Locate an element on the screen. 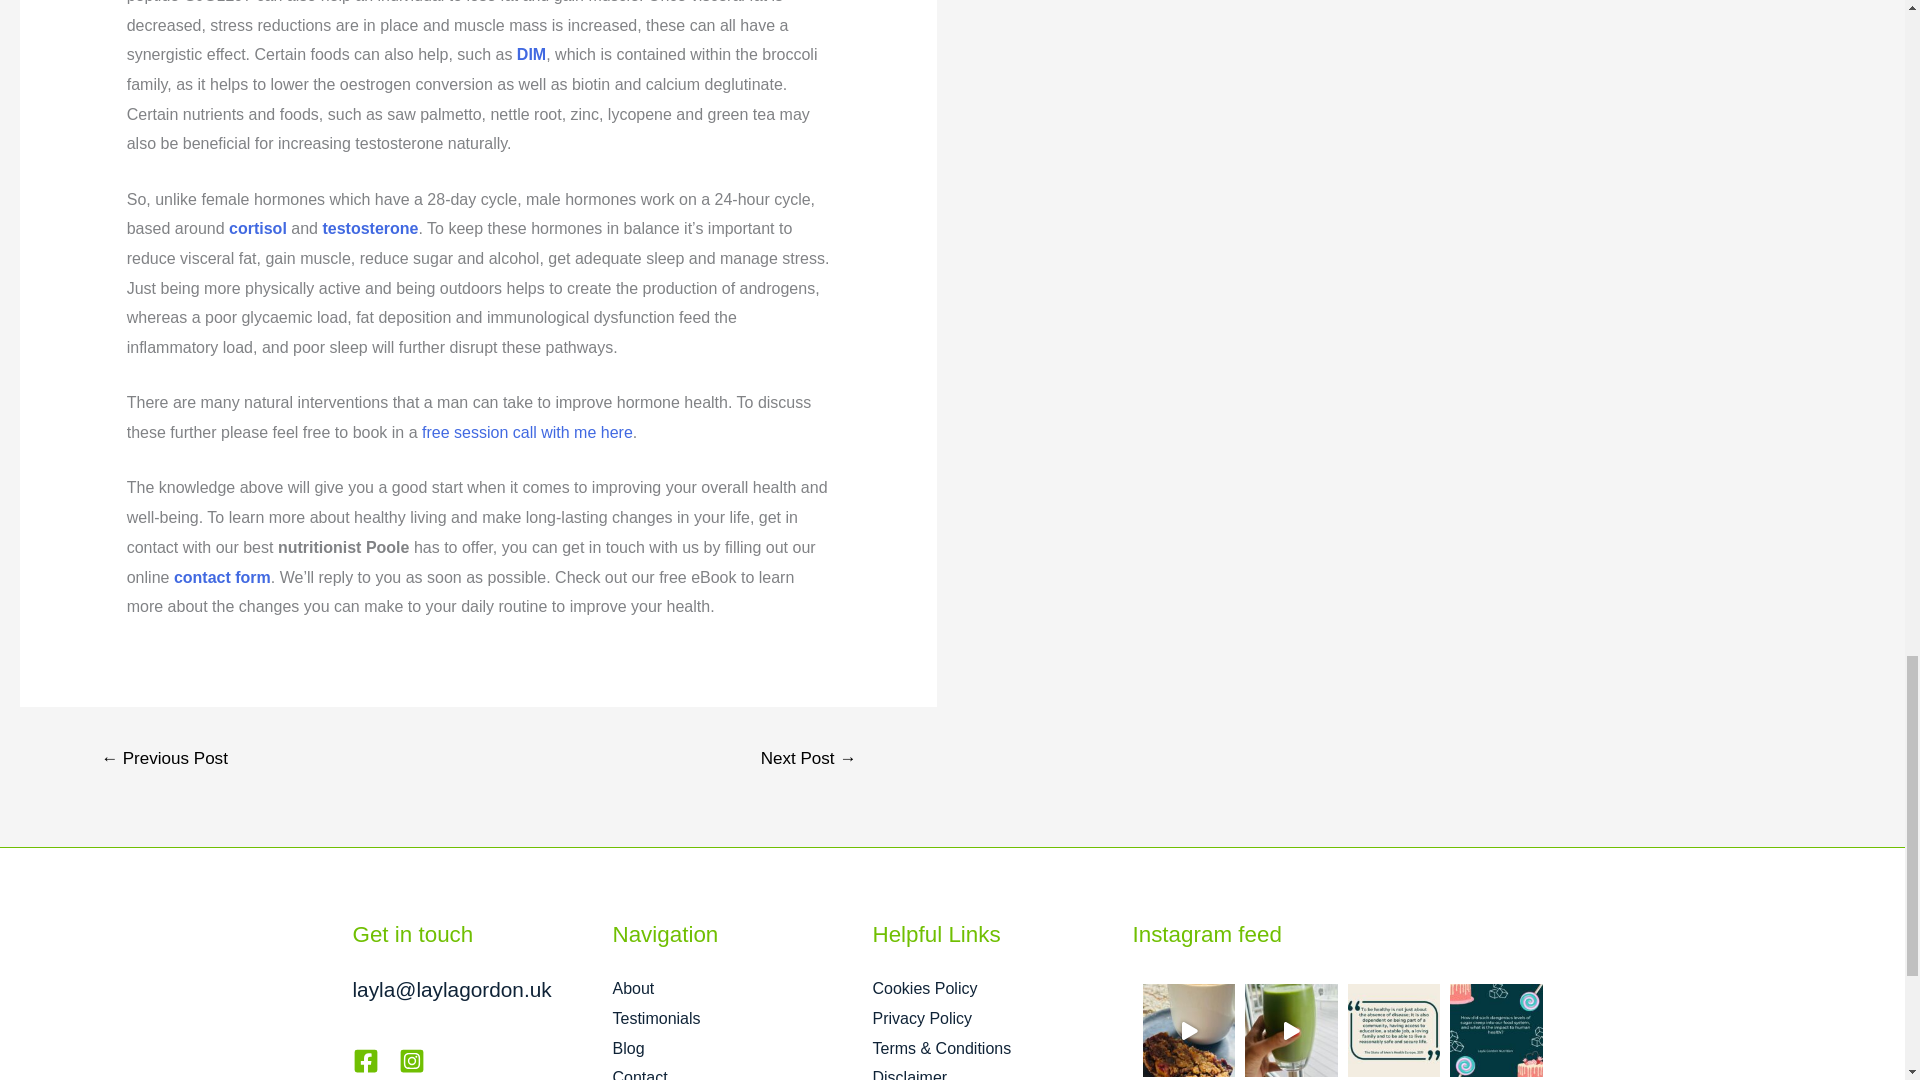 This screenshot has height=1080, width=1920. testosterone is located at coordinates (370, 228).